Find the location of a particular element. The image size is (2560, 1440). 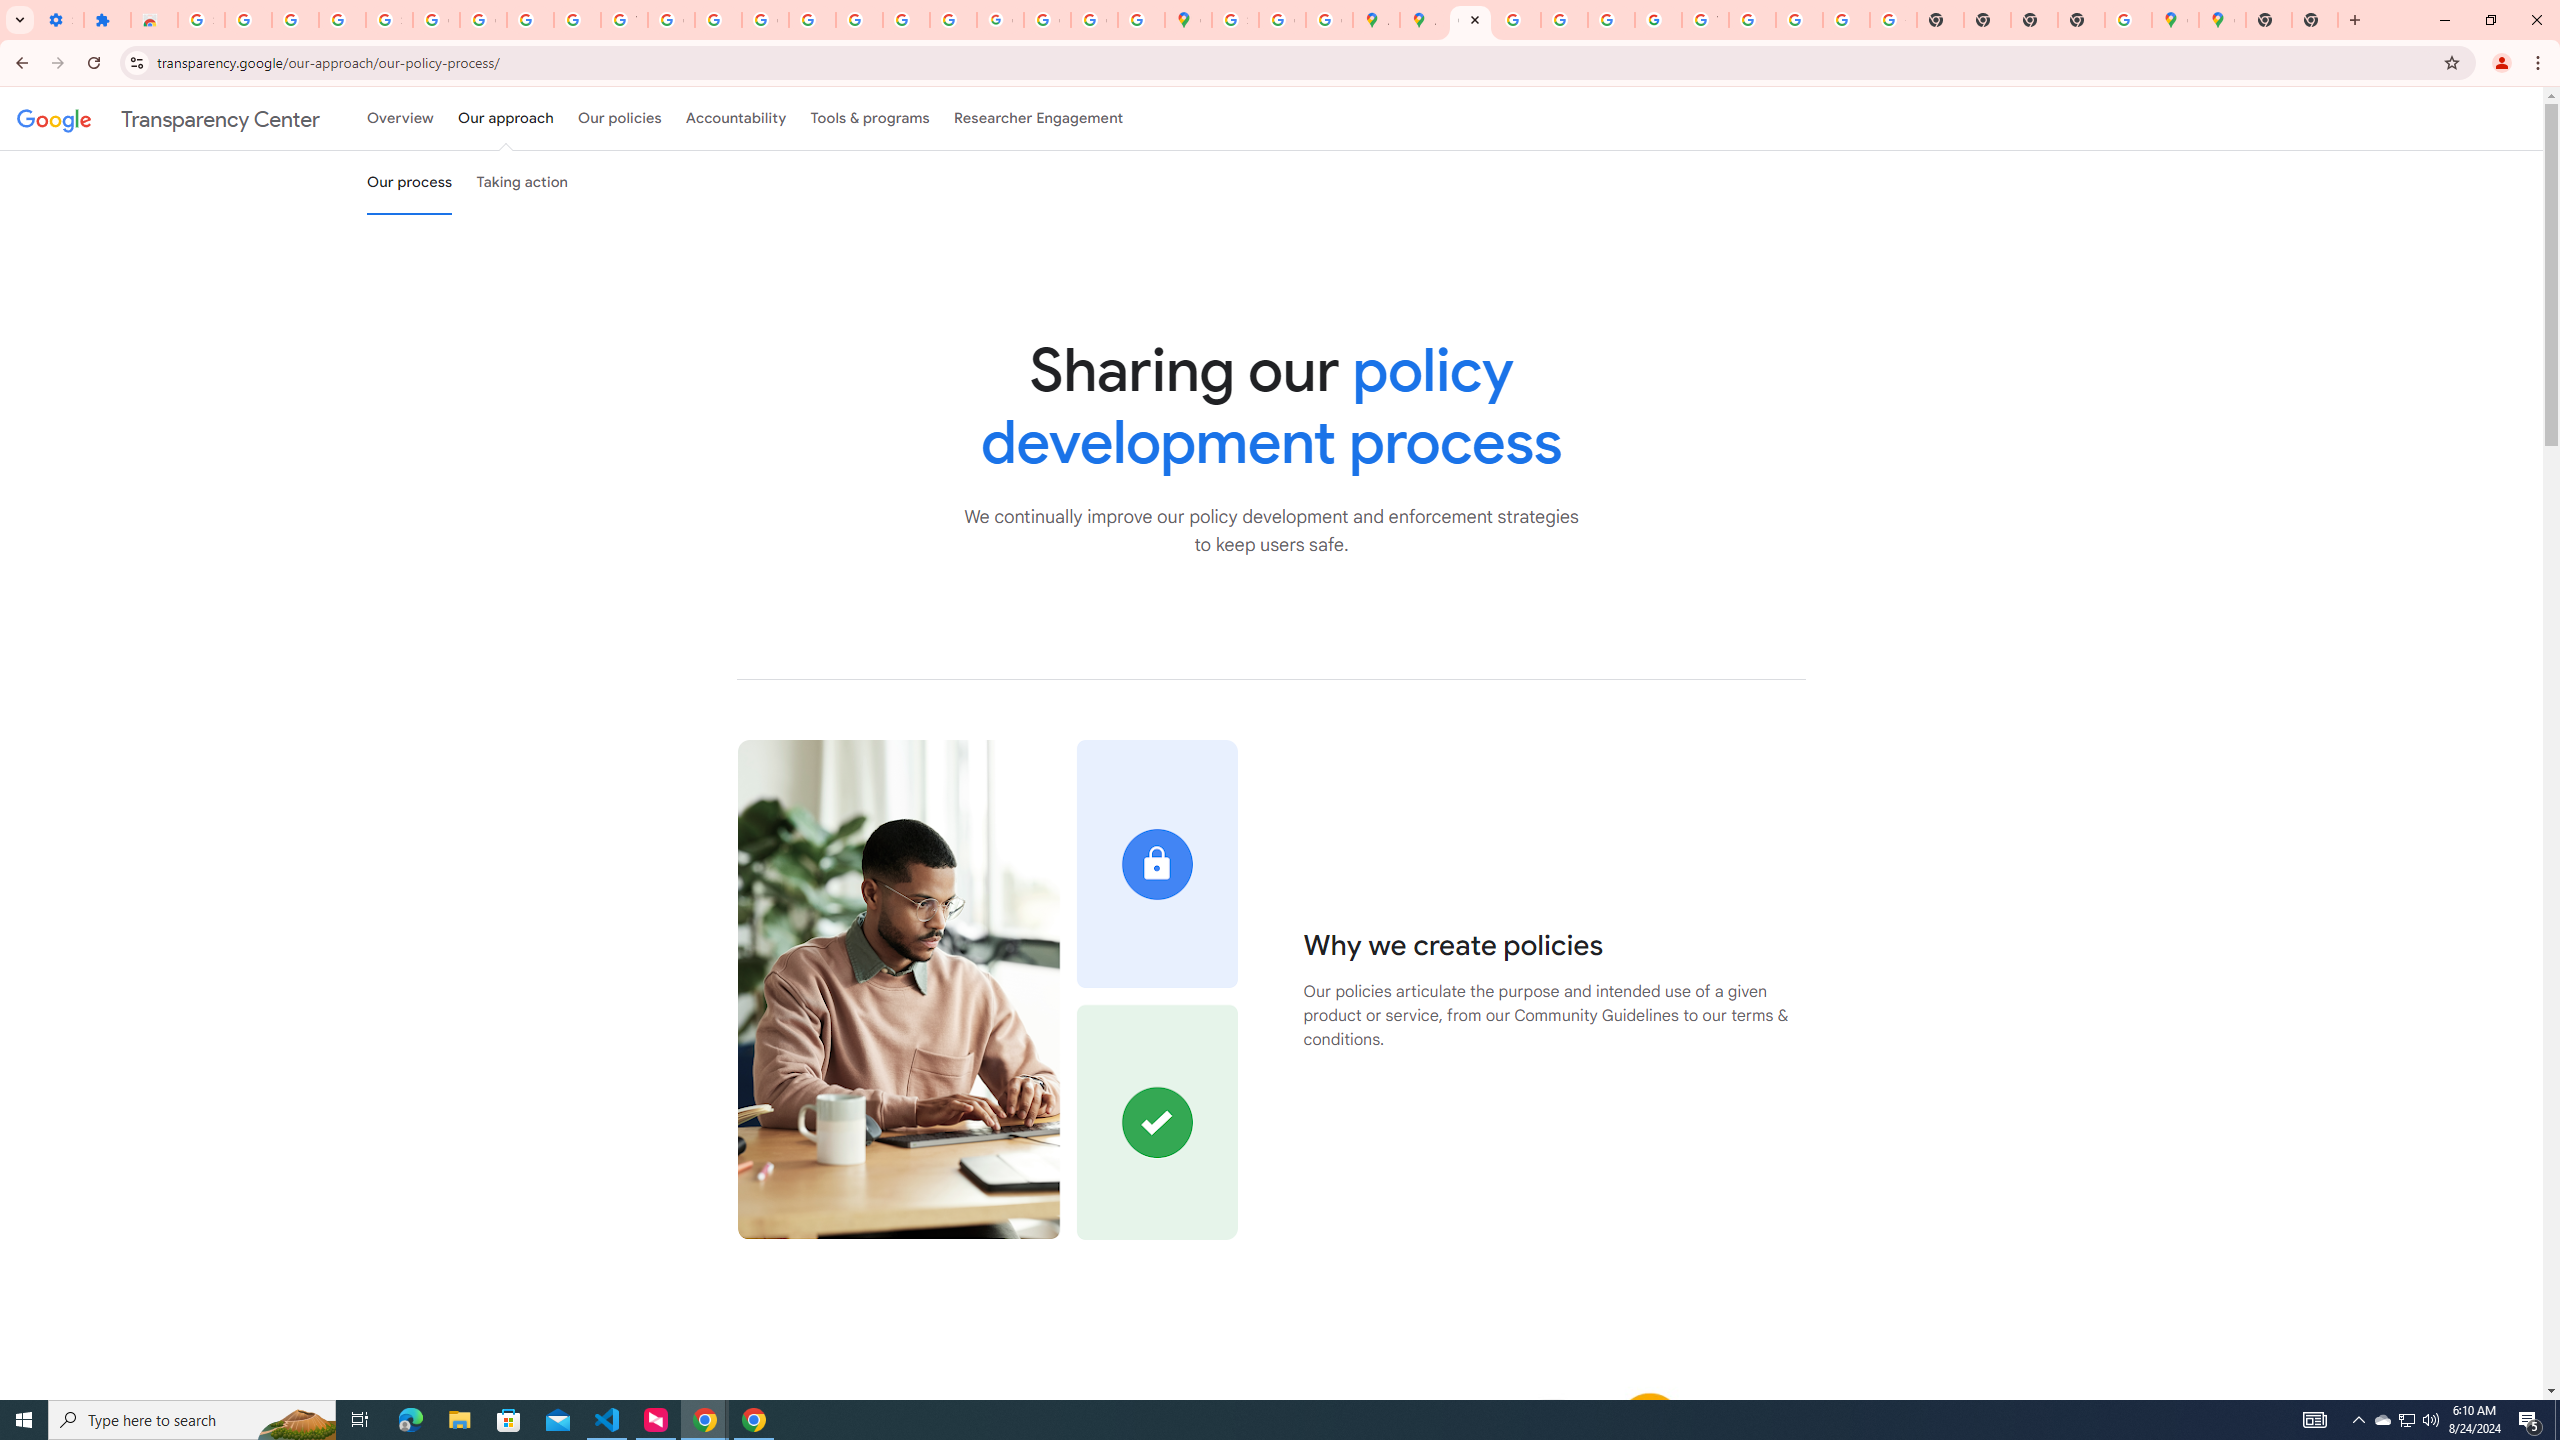

Privacy Help Center - Policies Help is located at coordinates (1516, 20).